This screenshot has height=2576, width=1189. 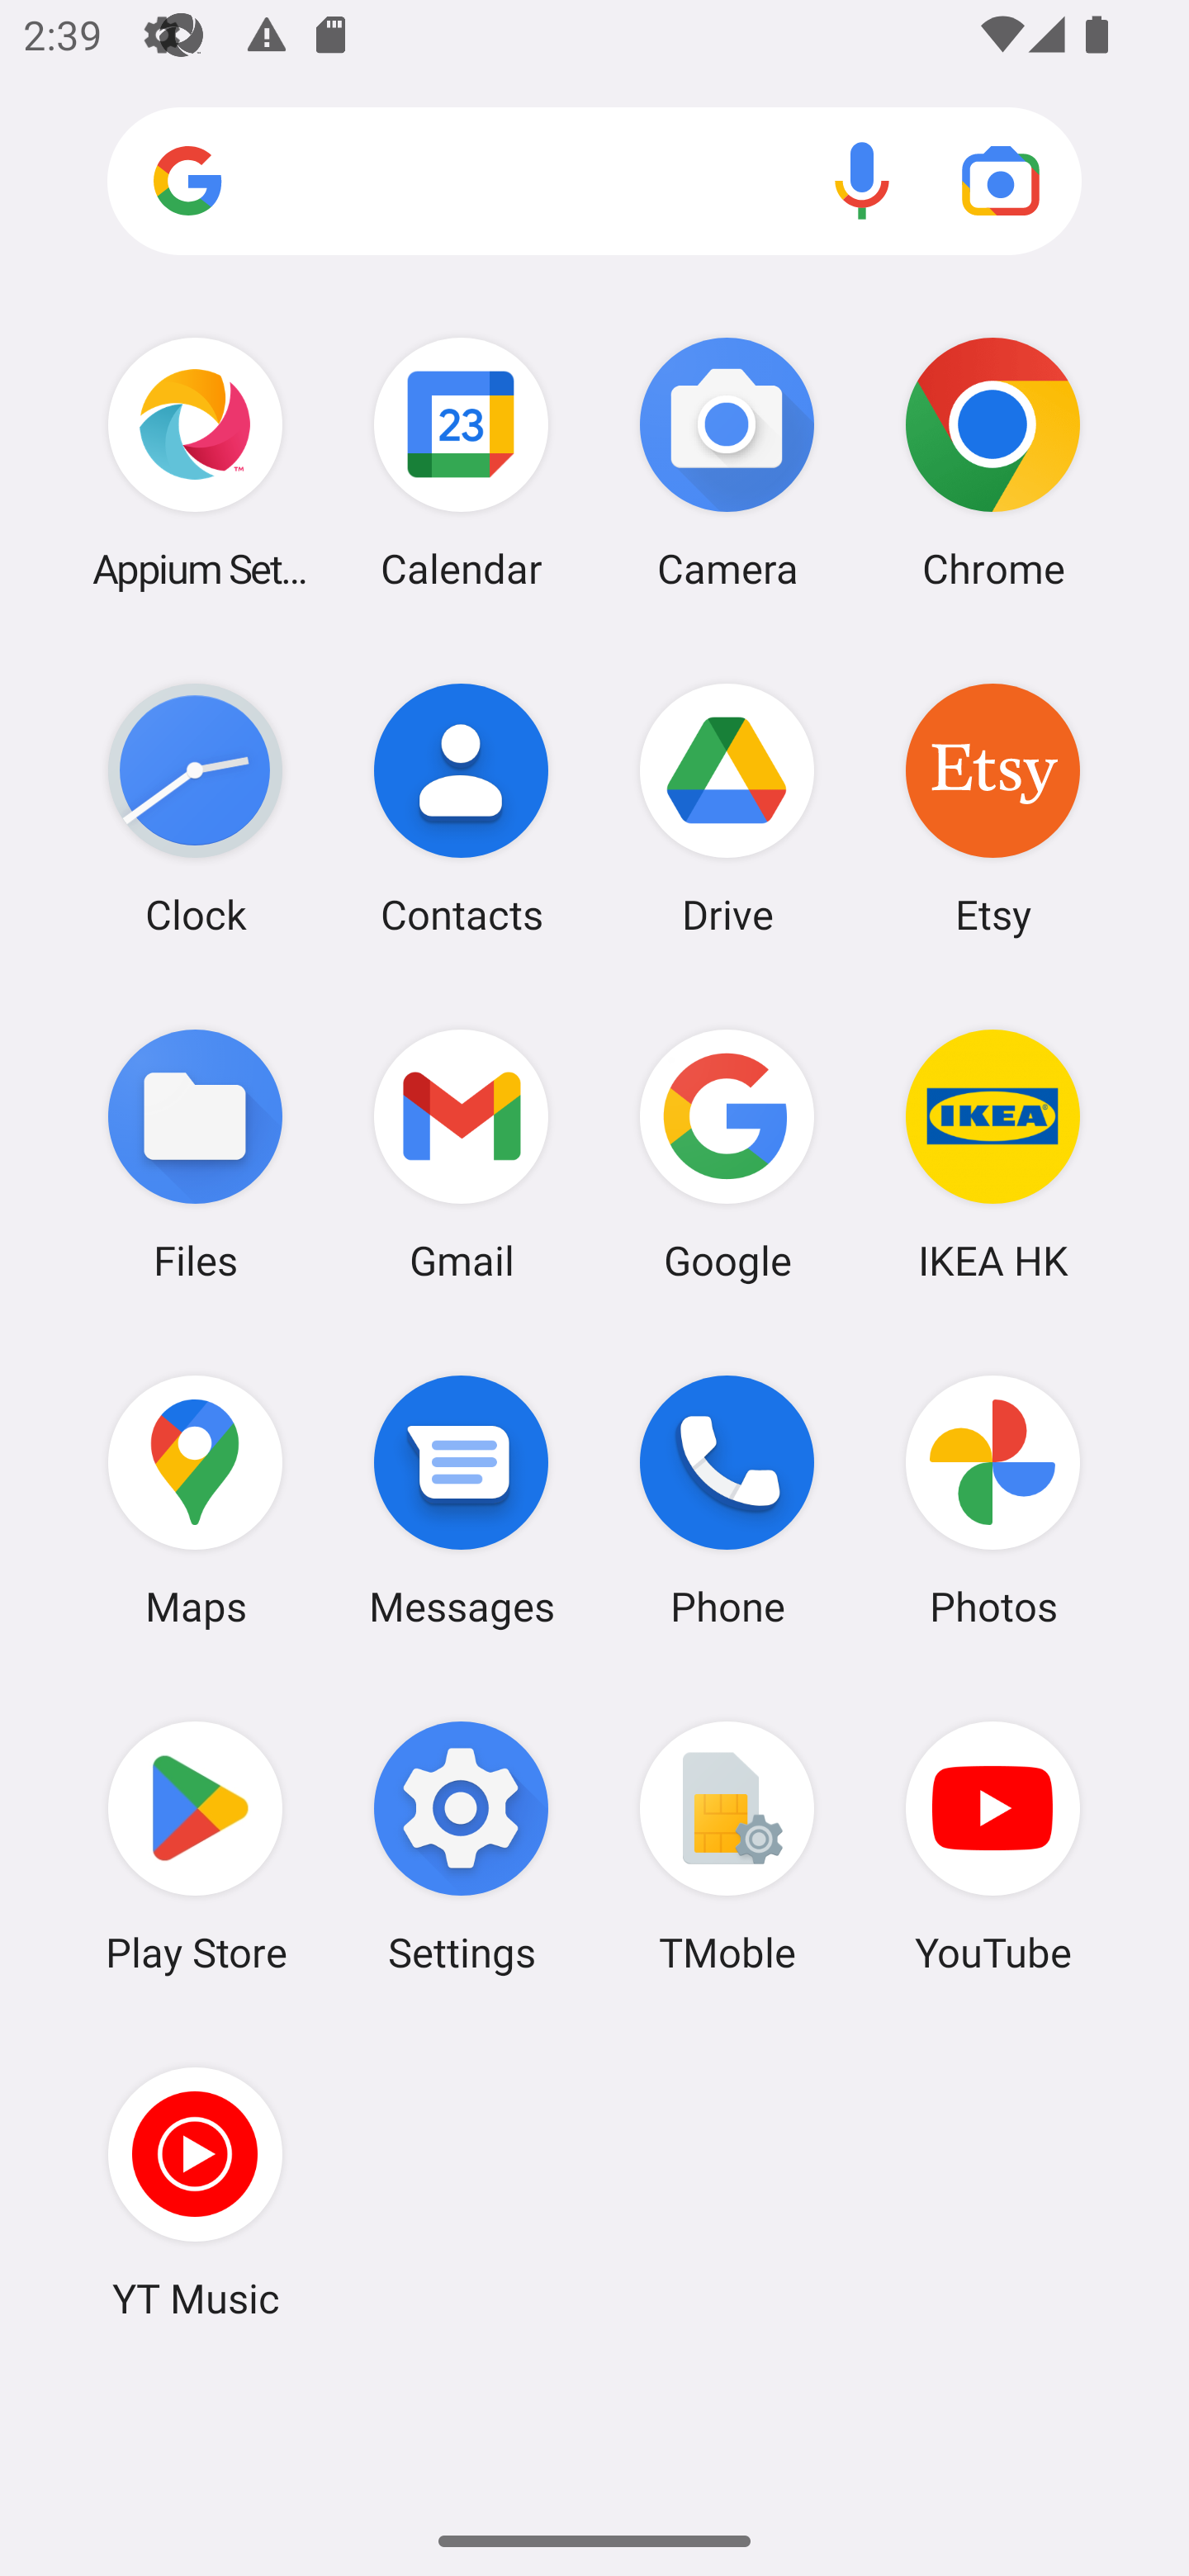 I want to click on Files, so click(x=195, y=1153).